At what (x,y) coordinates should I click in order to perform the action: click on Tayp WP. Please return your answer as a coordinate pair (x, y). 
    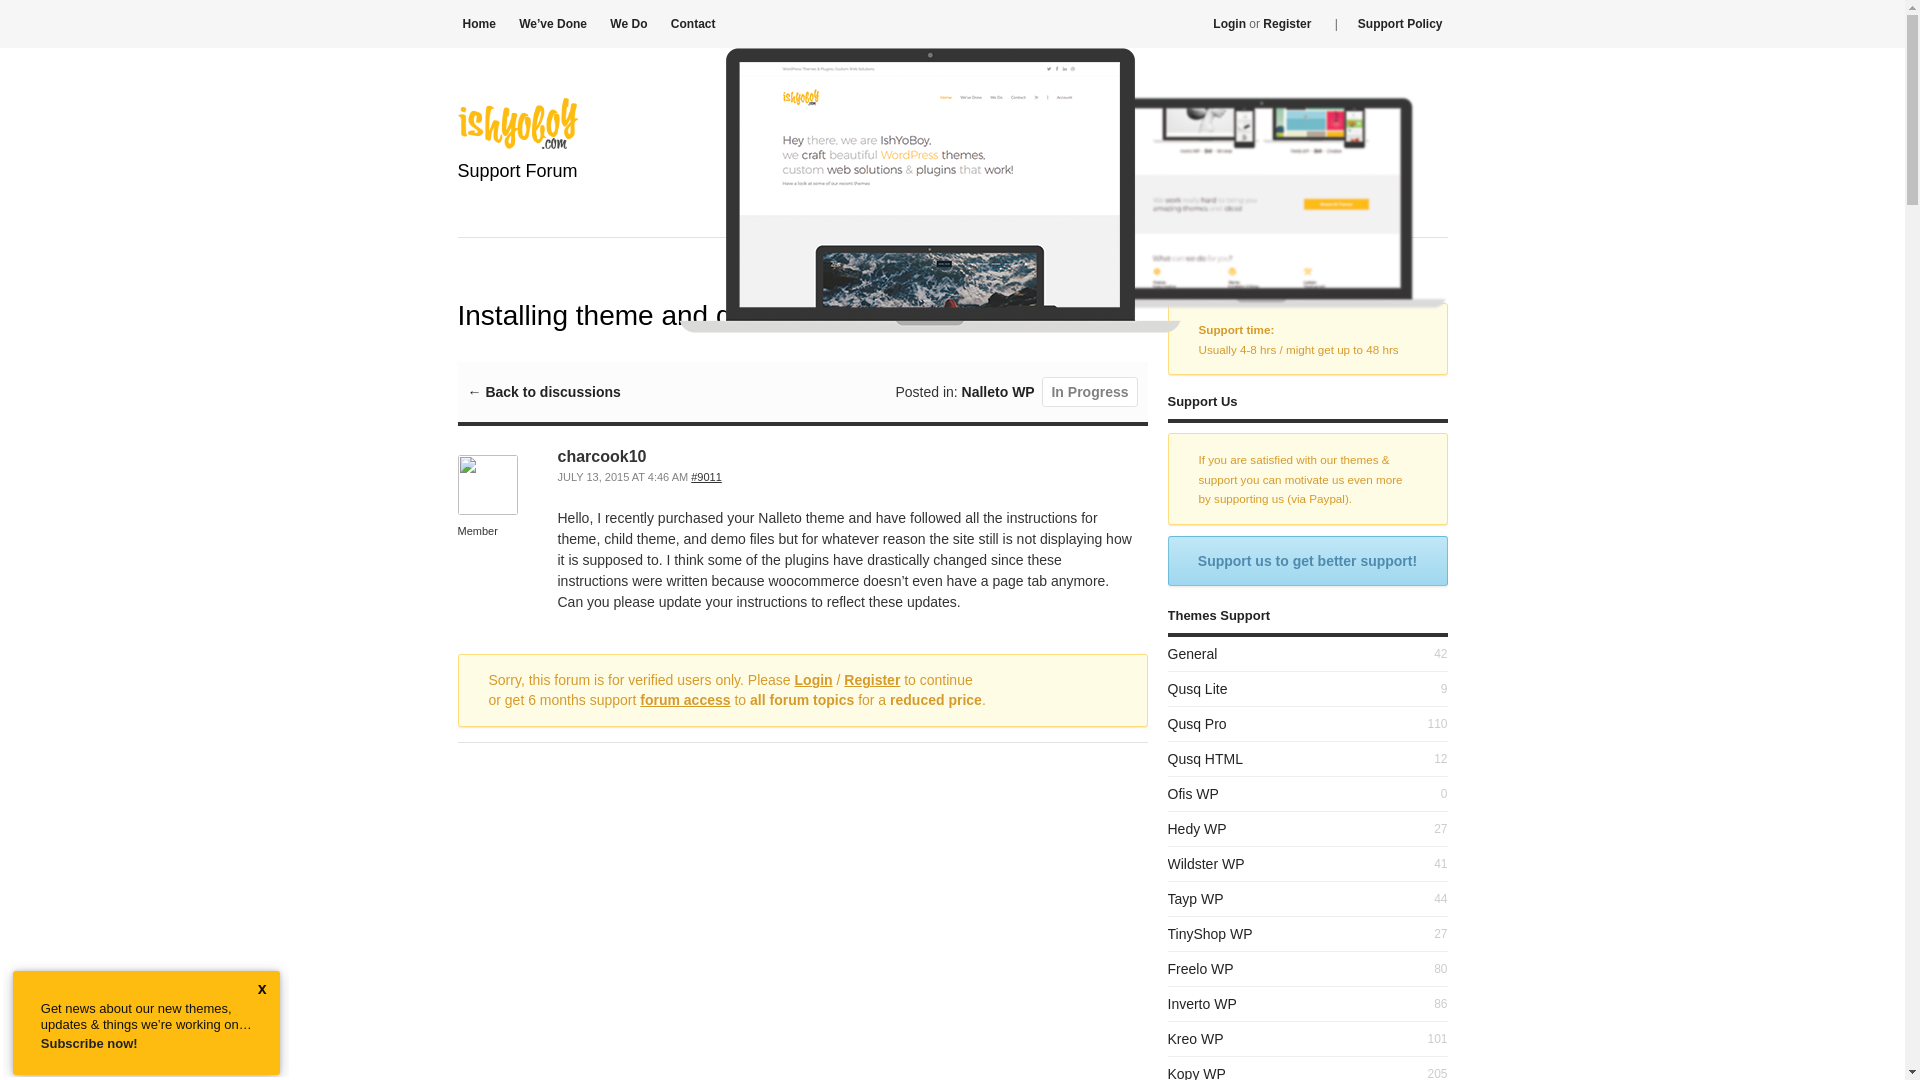
    Looking at the image, I should click on (1196, 899).